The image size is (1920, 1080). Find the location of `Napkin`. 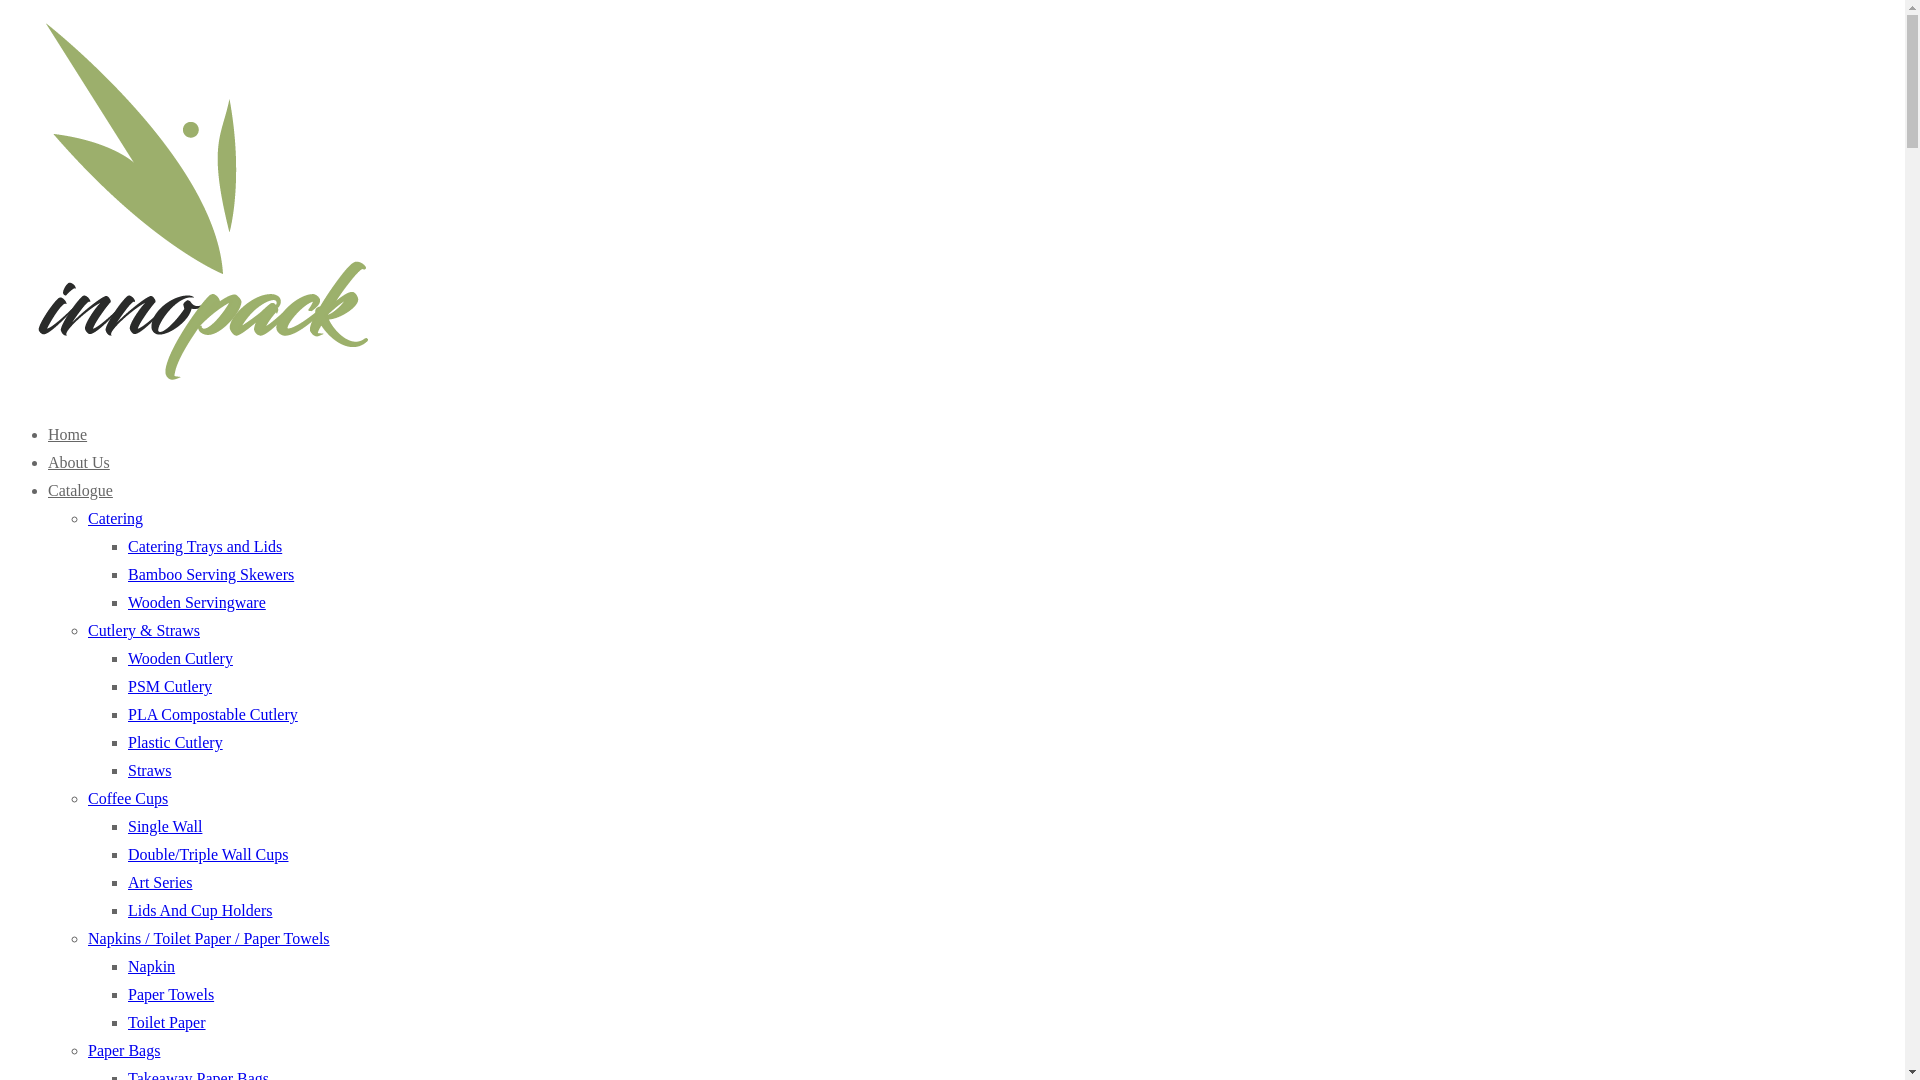

Napkin is located at coordinates (152, 966).